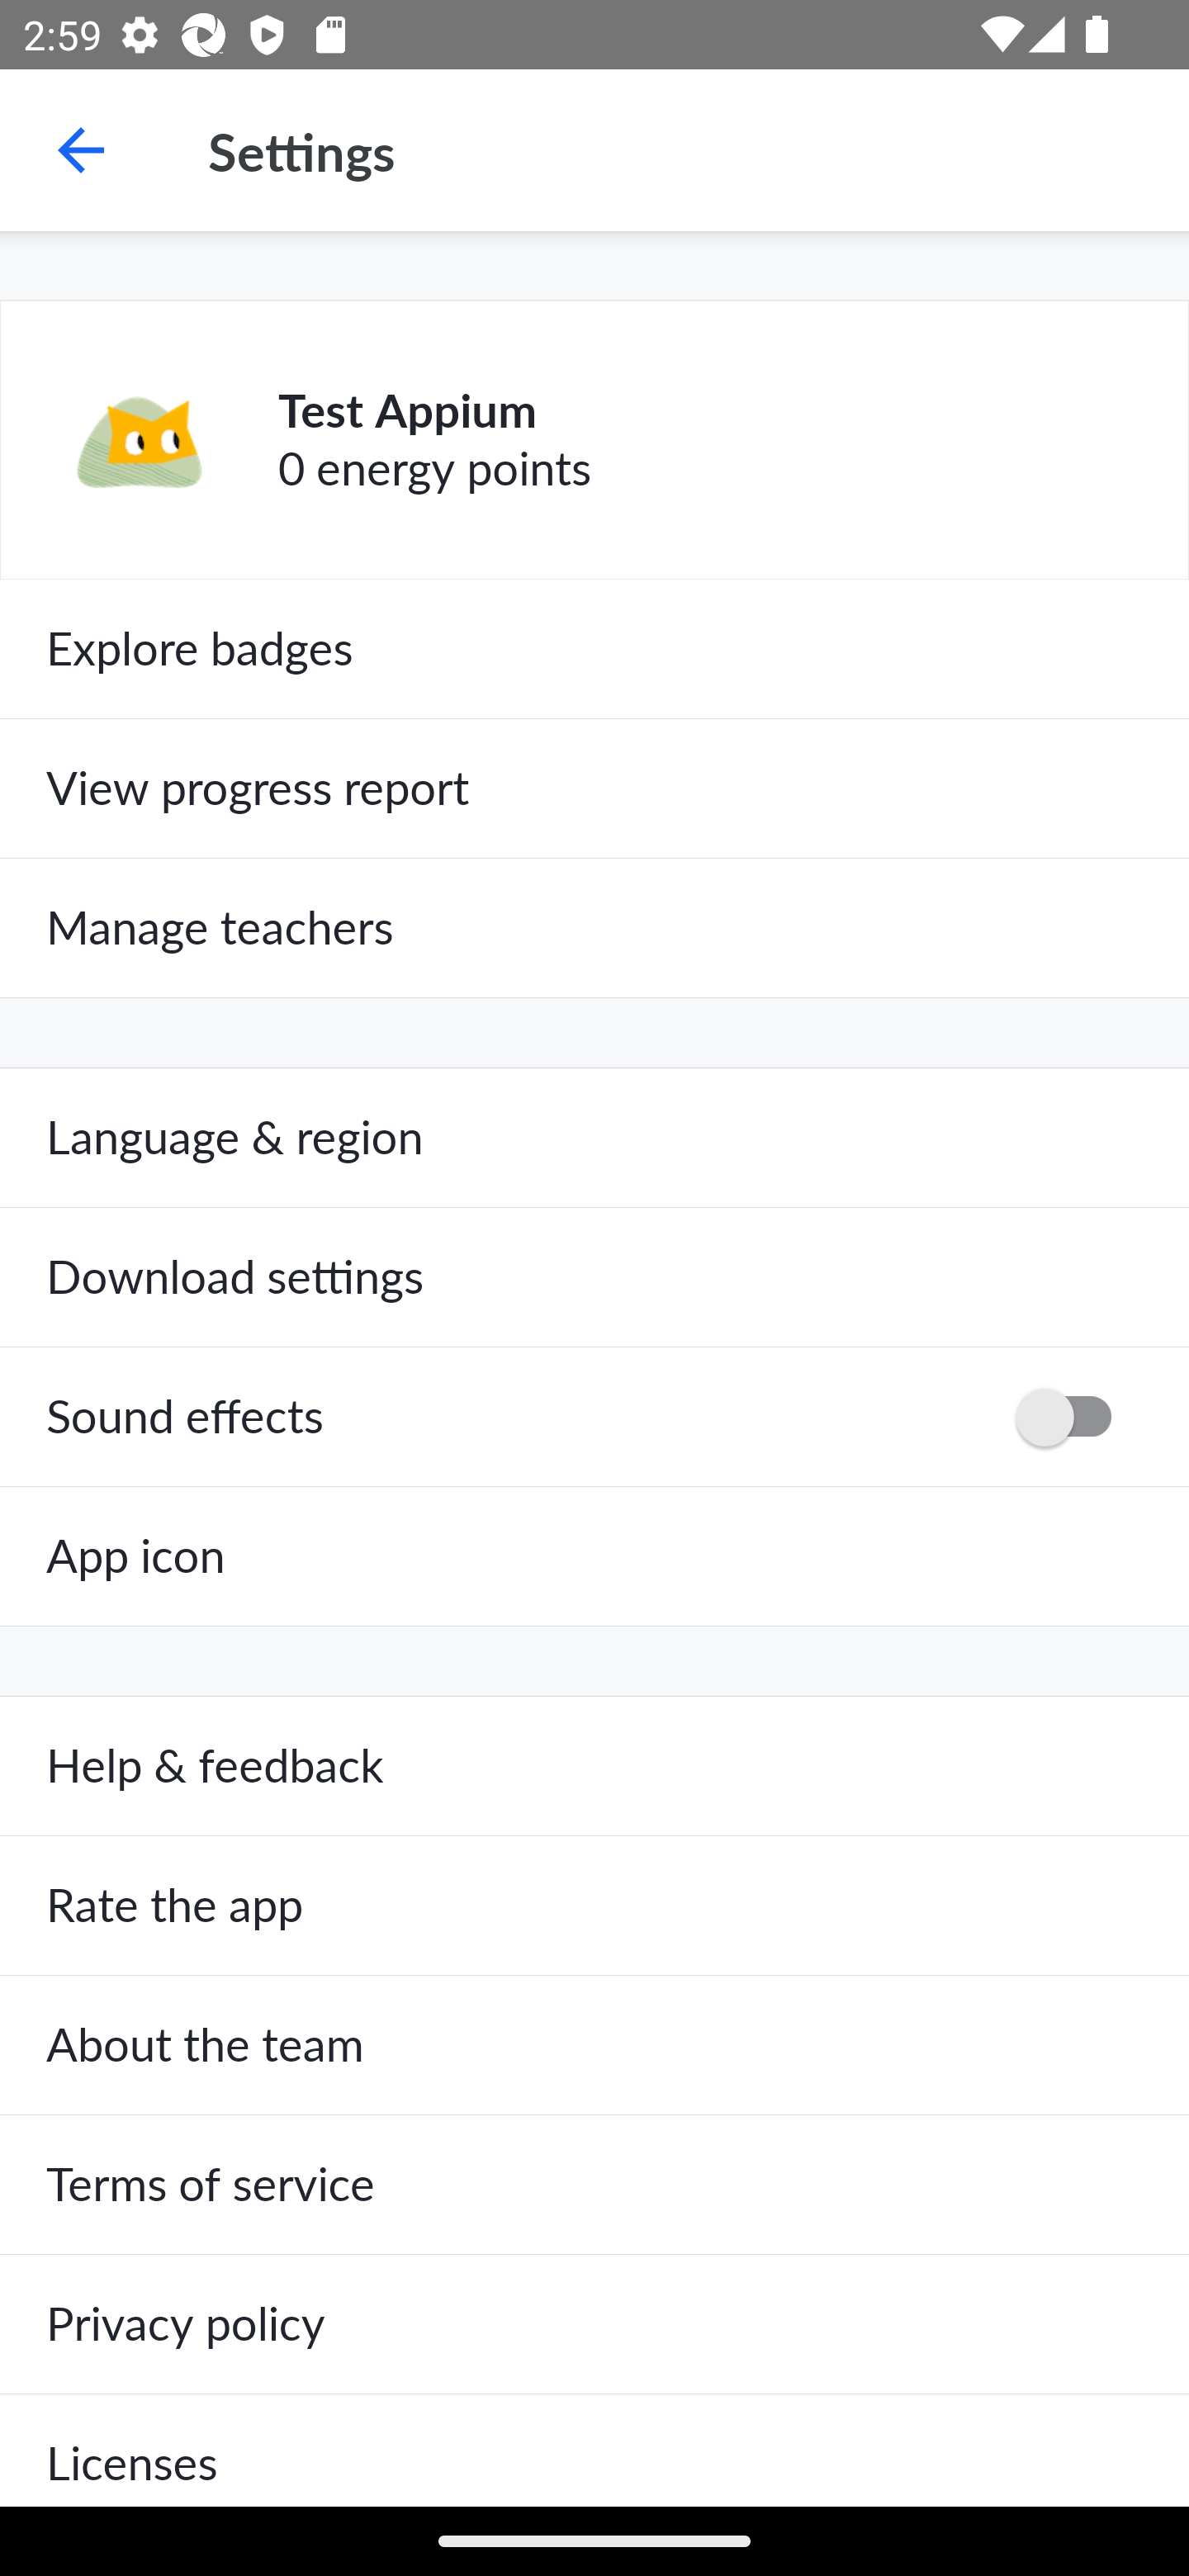 Image resolution: width=1189 pixels, height=2576 pixels. Describe the element at coordinates (594, 649) in the screenshot. I see `Explore badges` at that location.